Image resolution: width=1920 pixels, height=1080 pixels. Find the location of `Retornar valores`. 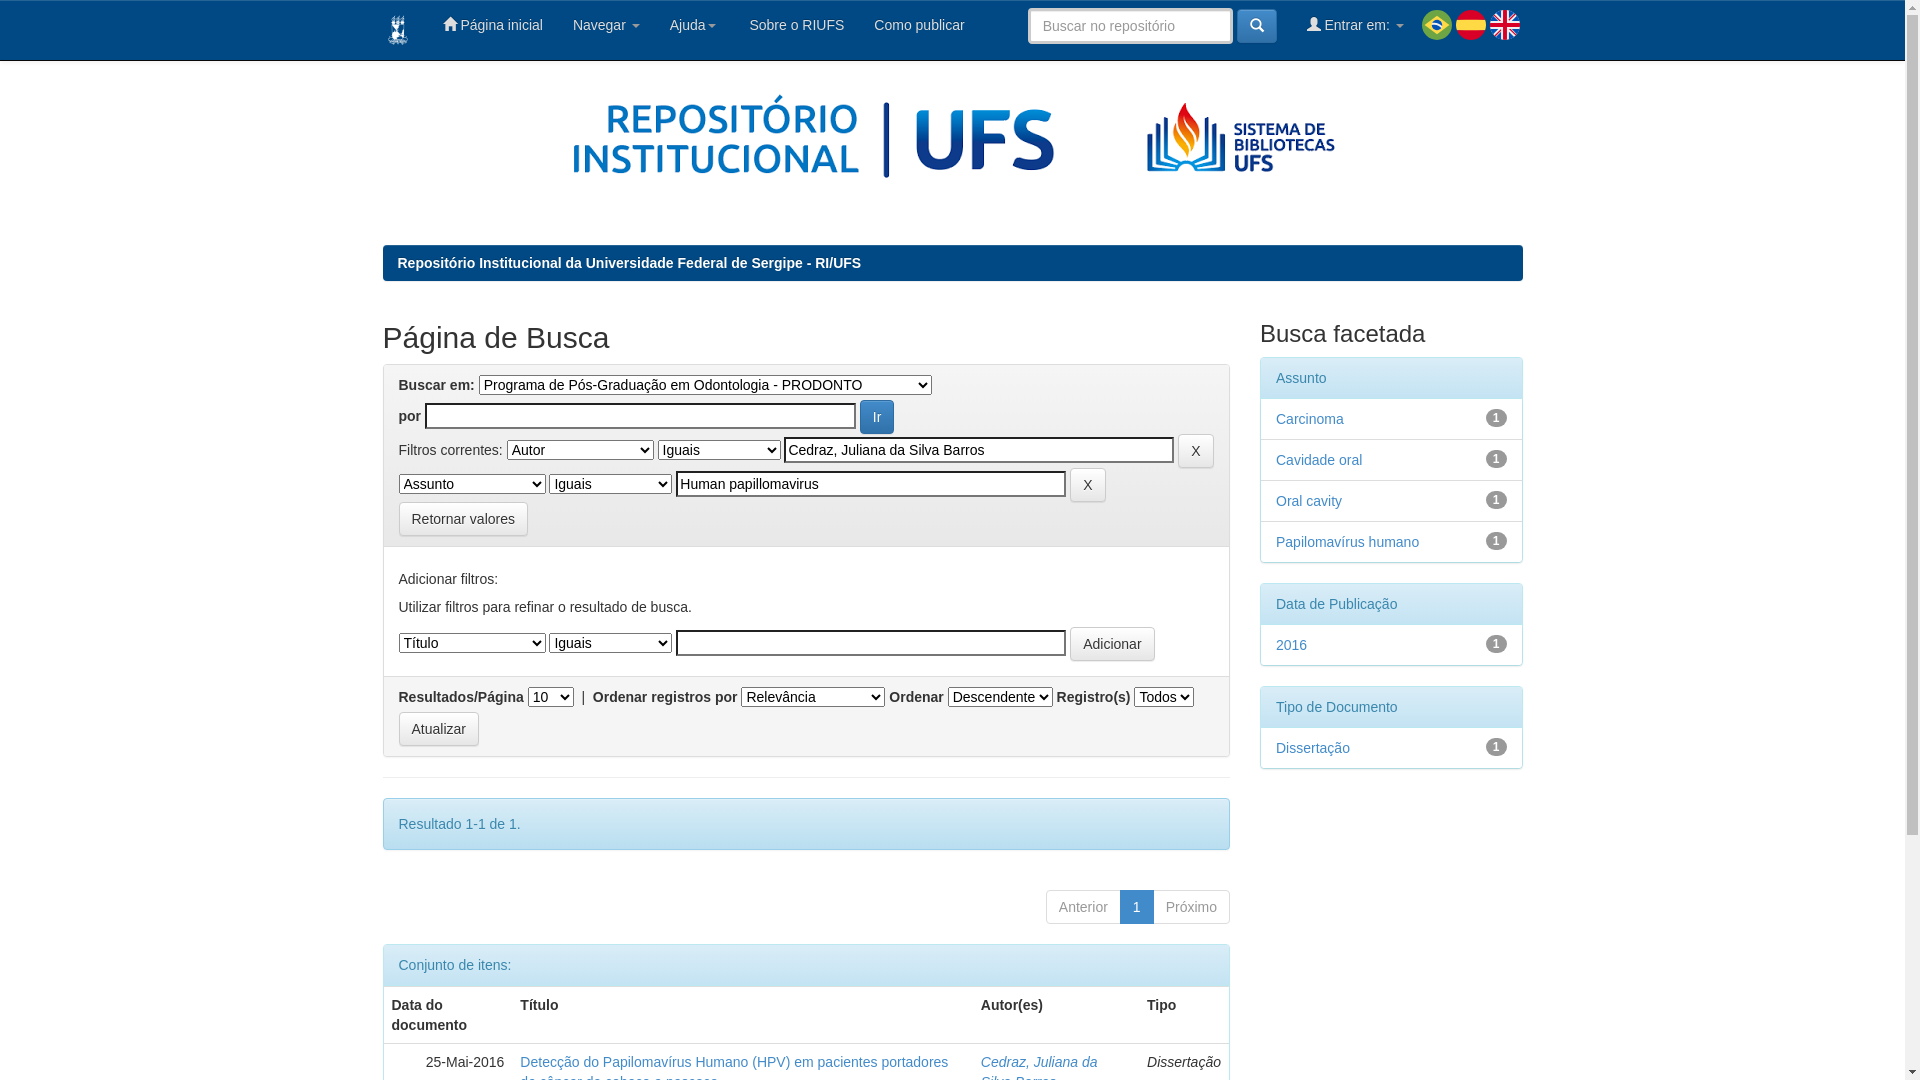

Retornar valores is located at coordinates (463, 519).